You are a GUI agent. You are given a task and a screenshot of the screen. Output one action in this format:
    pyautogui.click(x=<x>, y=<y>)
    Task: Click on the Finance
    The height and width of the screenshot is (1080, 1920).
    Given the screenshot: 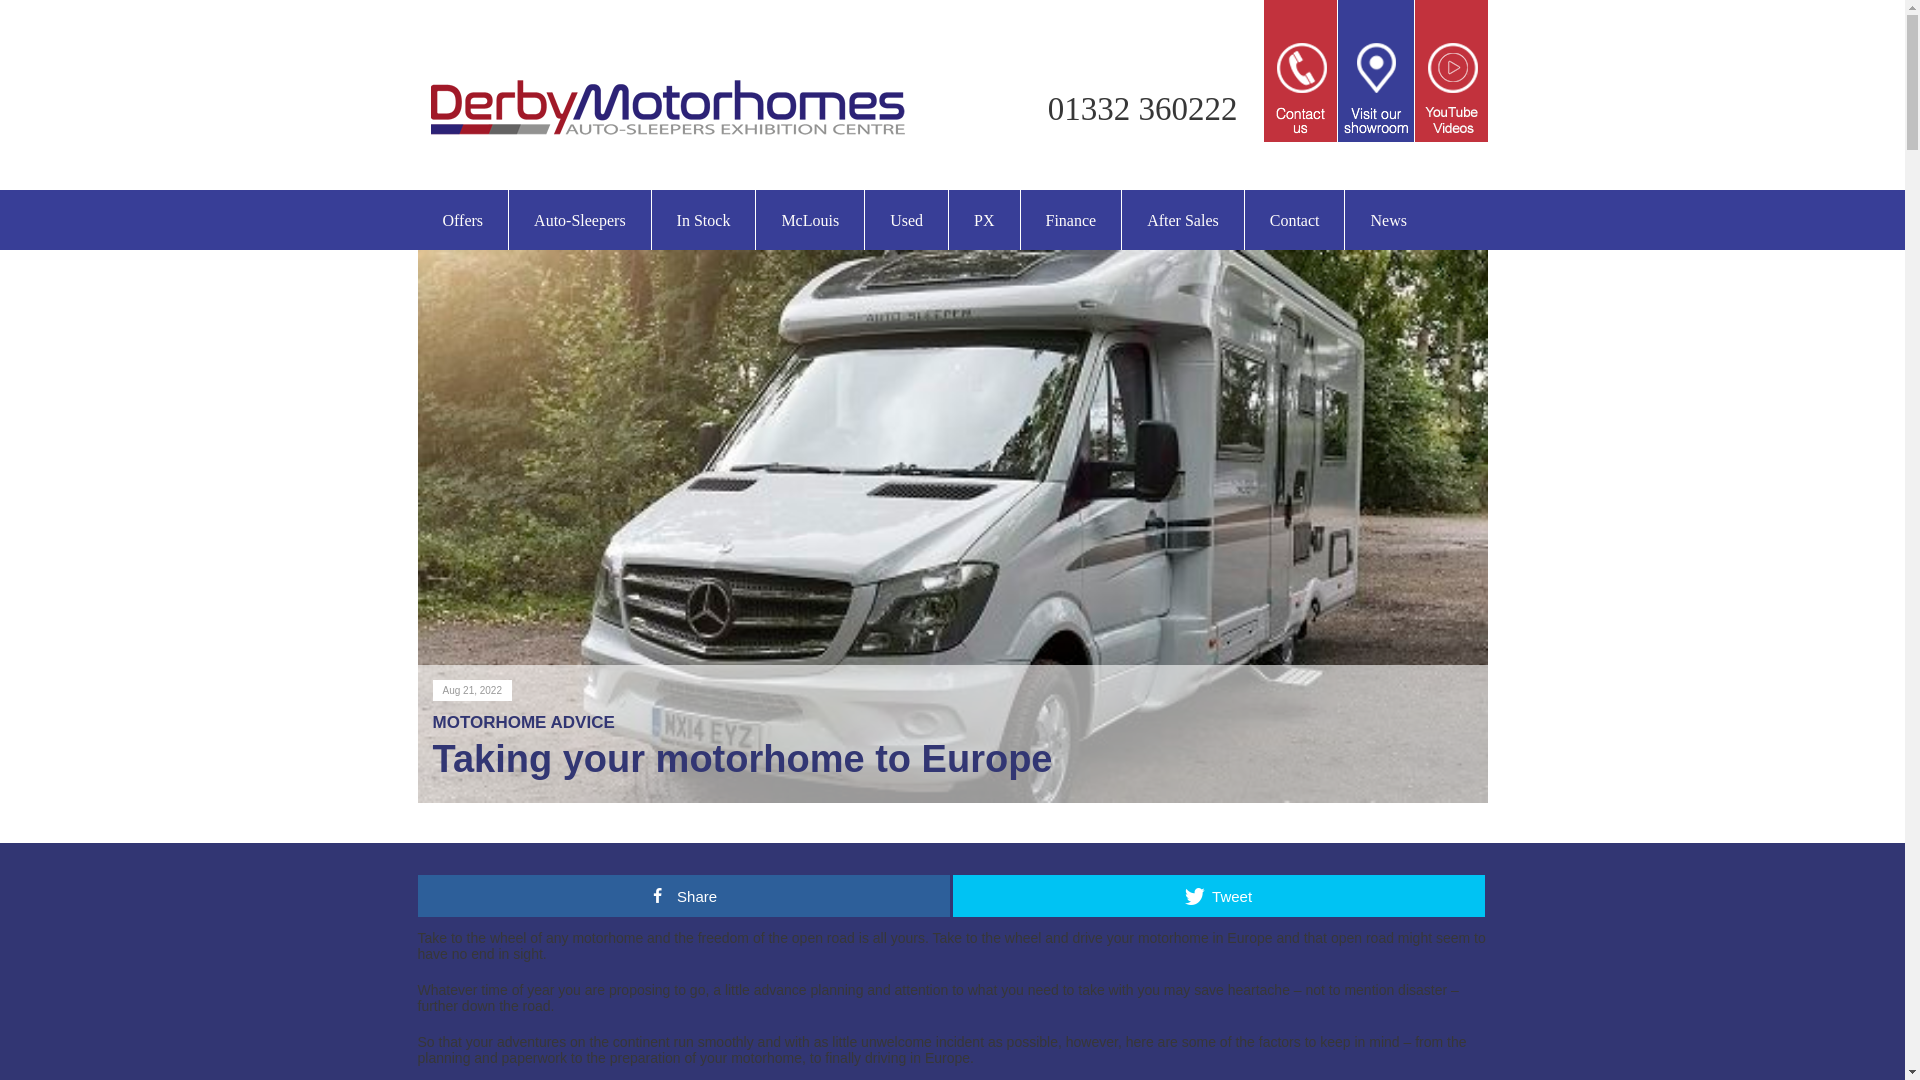 What is the action you would take?
    pyautogui.click(x=1071, y=220)
    